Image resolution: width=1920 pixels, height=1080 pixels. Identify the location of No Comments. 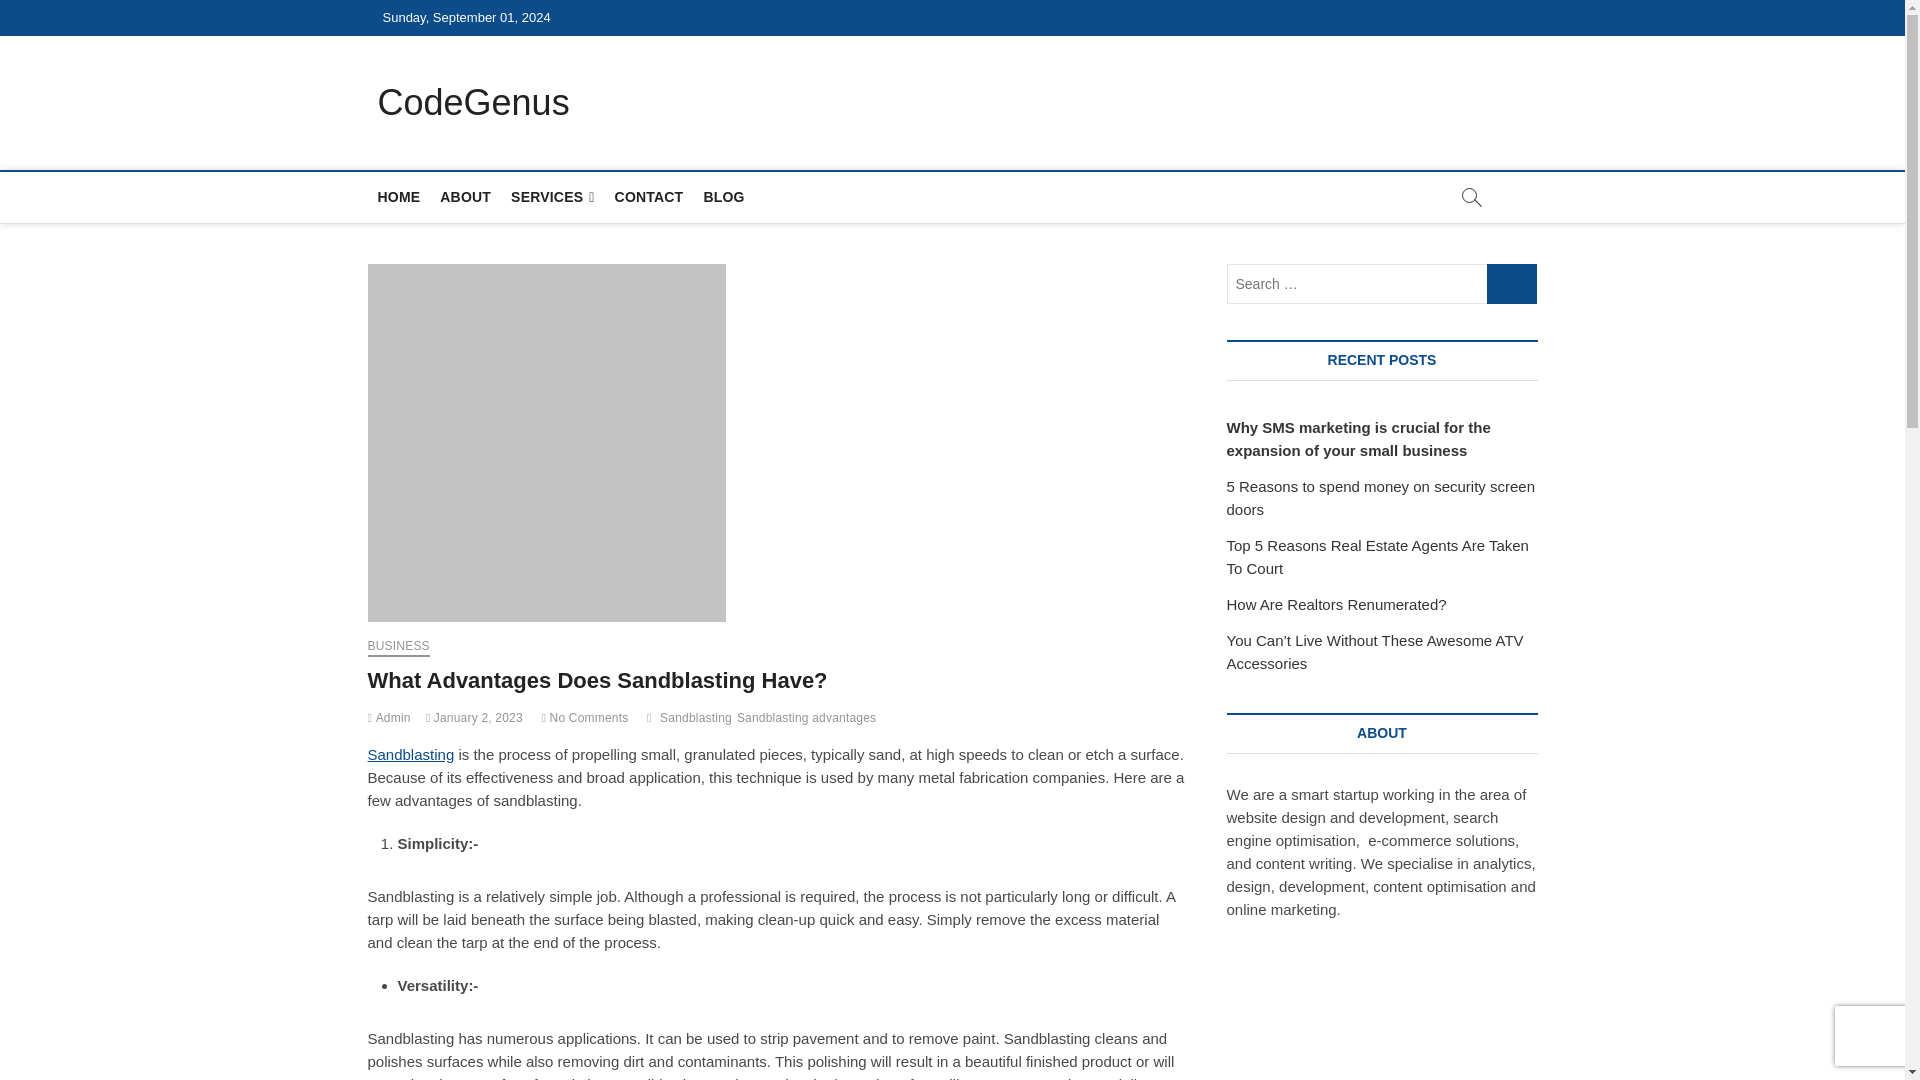
(584, 717).